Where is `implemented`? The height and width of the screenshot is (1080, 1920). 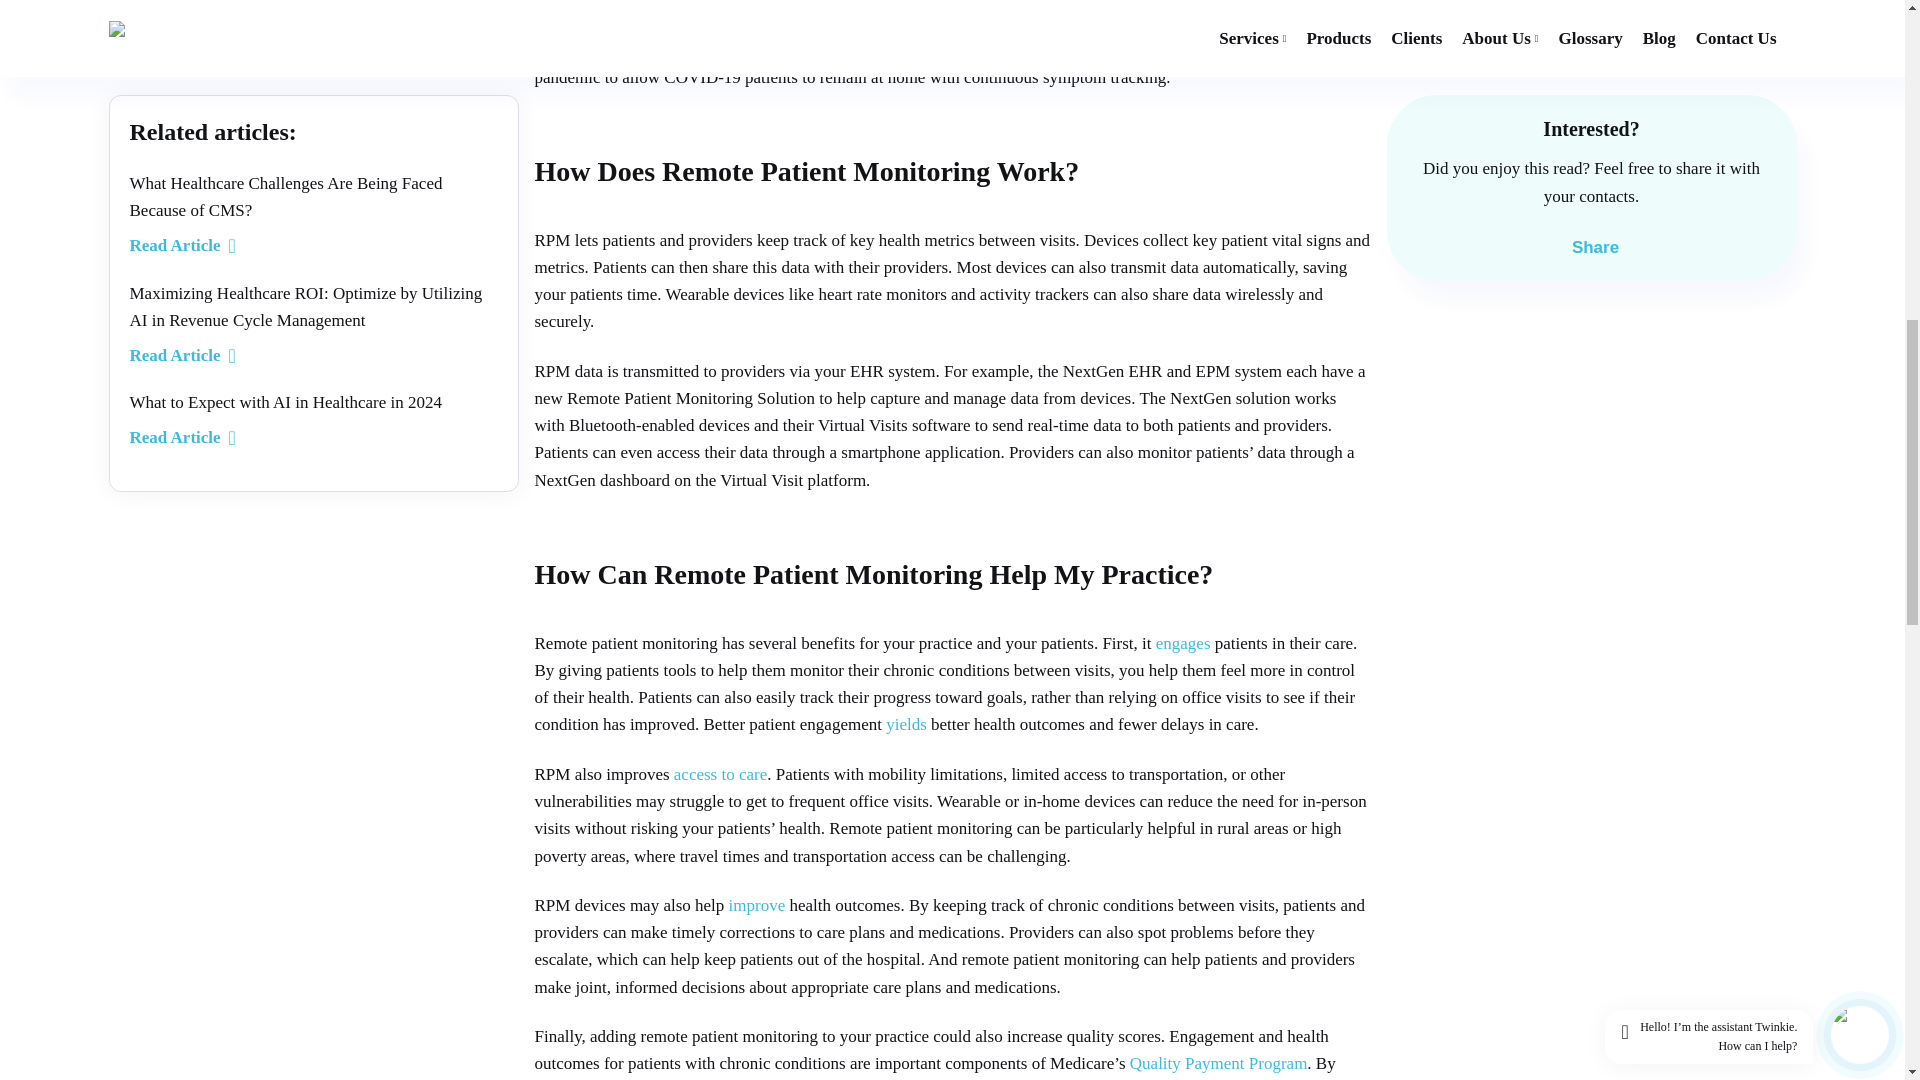
implemented is located at coordinates (1138, 50).